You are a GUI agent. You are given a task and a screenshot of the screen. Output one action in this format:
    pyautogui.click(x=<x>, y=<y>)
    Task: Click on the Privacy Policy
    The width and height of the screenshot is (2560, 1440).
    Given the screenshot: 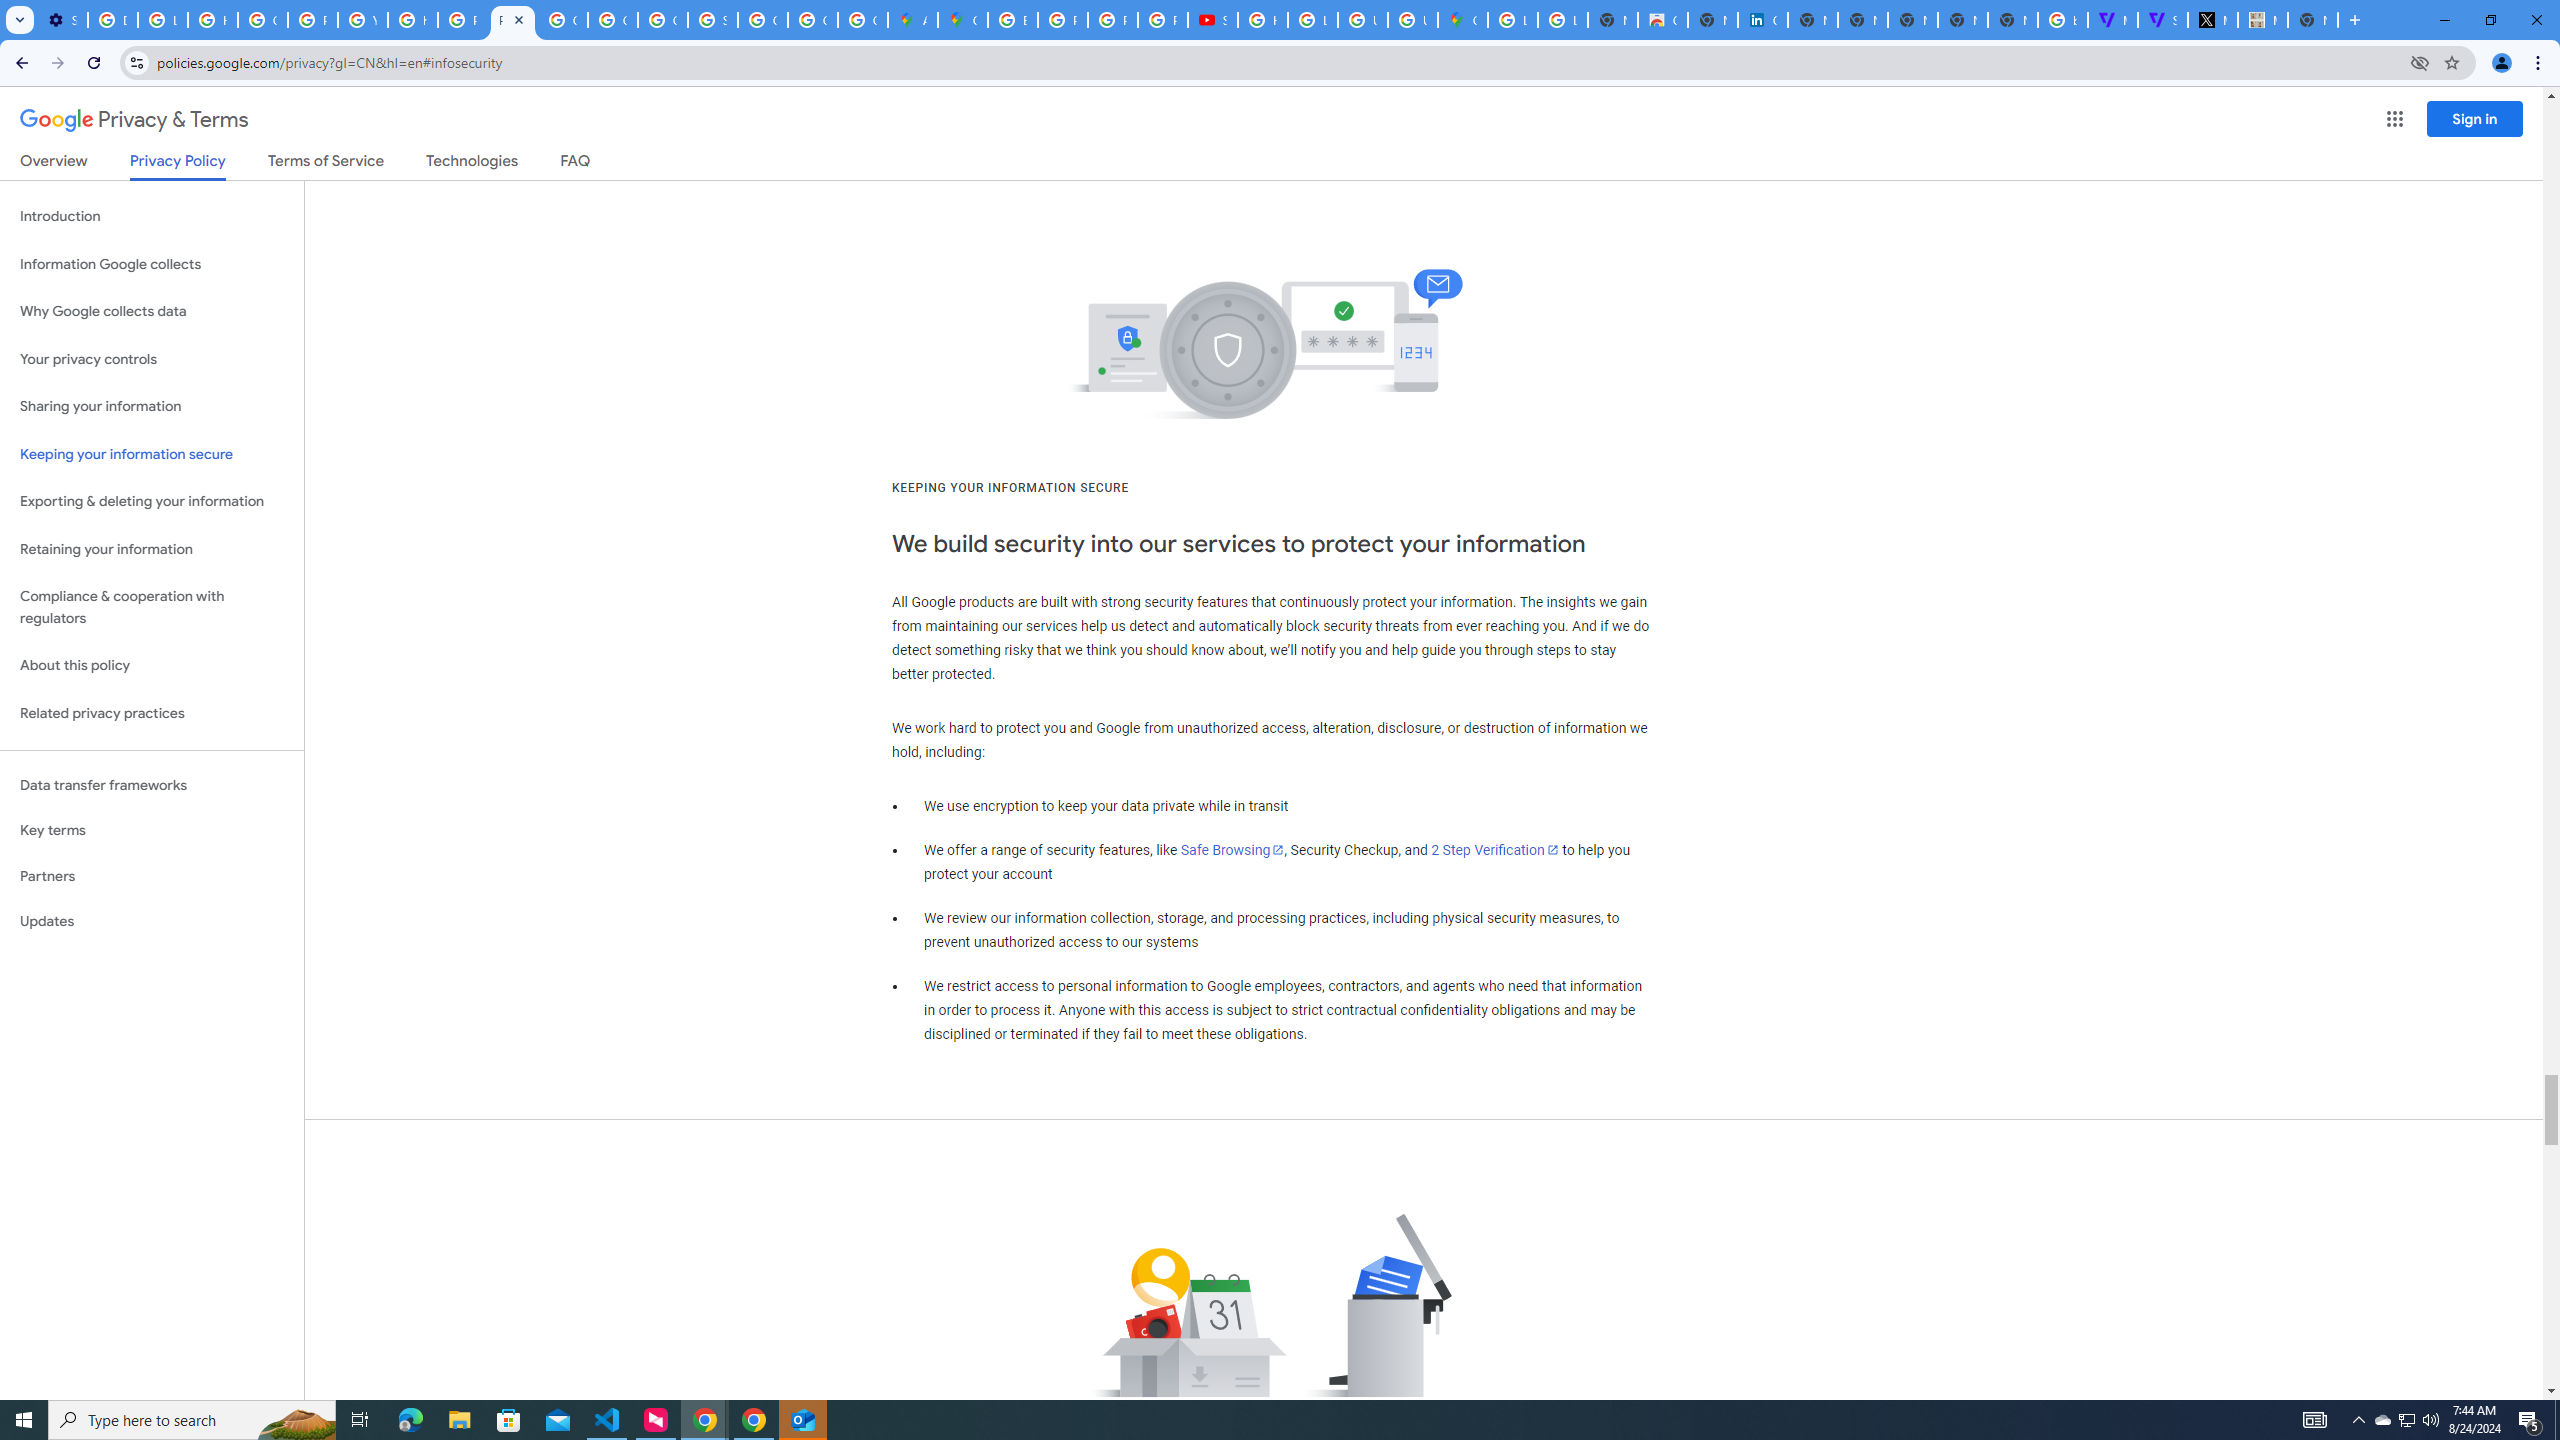 What is the action you would take?
    pyautogui.click(x=176, y=166)
    